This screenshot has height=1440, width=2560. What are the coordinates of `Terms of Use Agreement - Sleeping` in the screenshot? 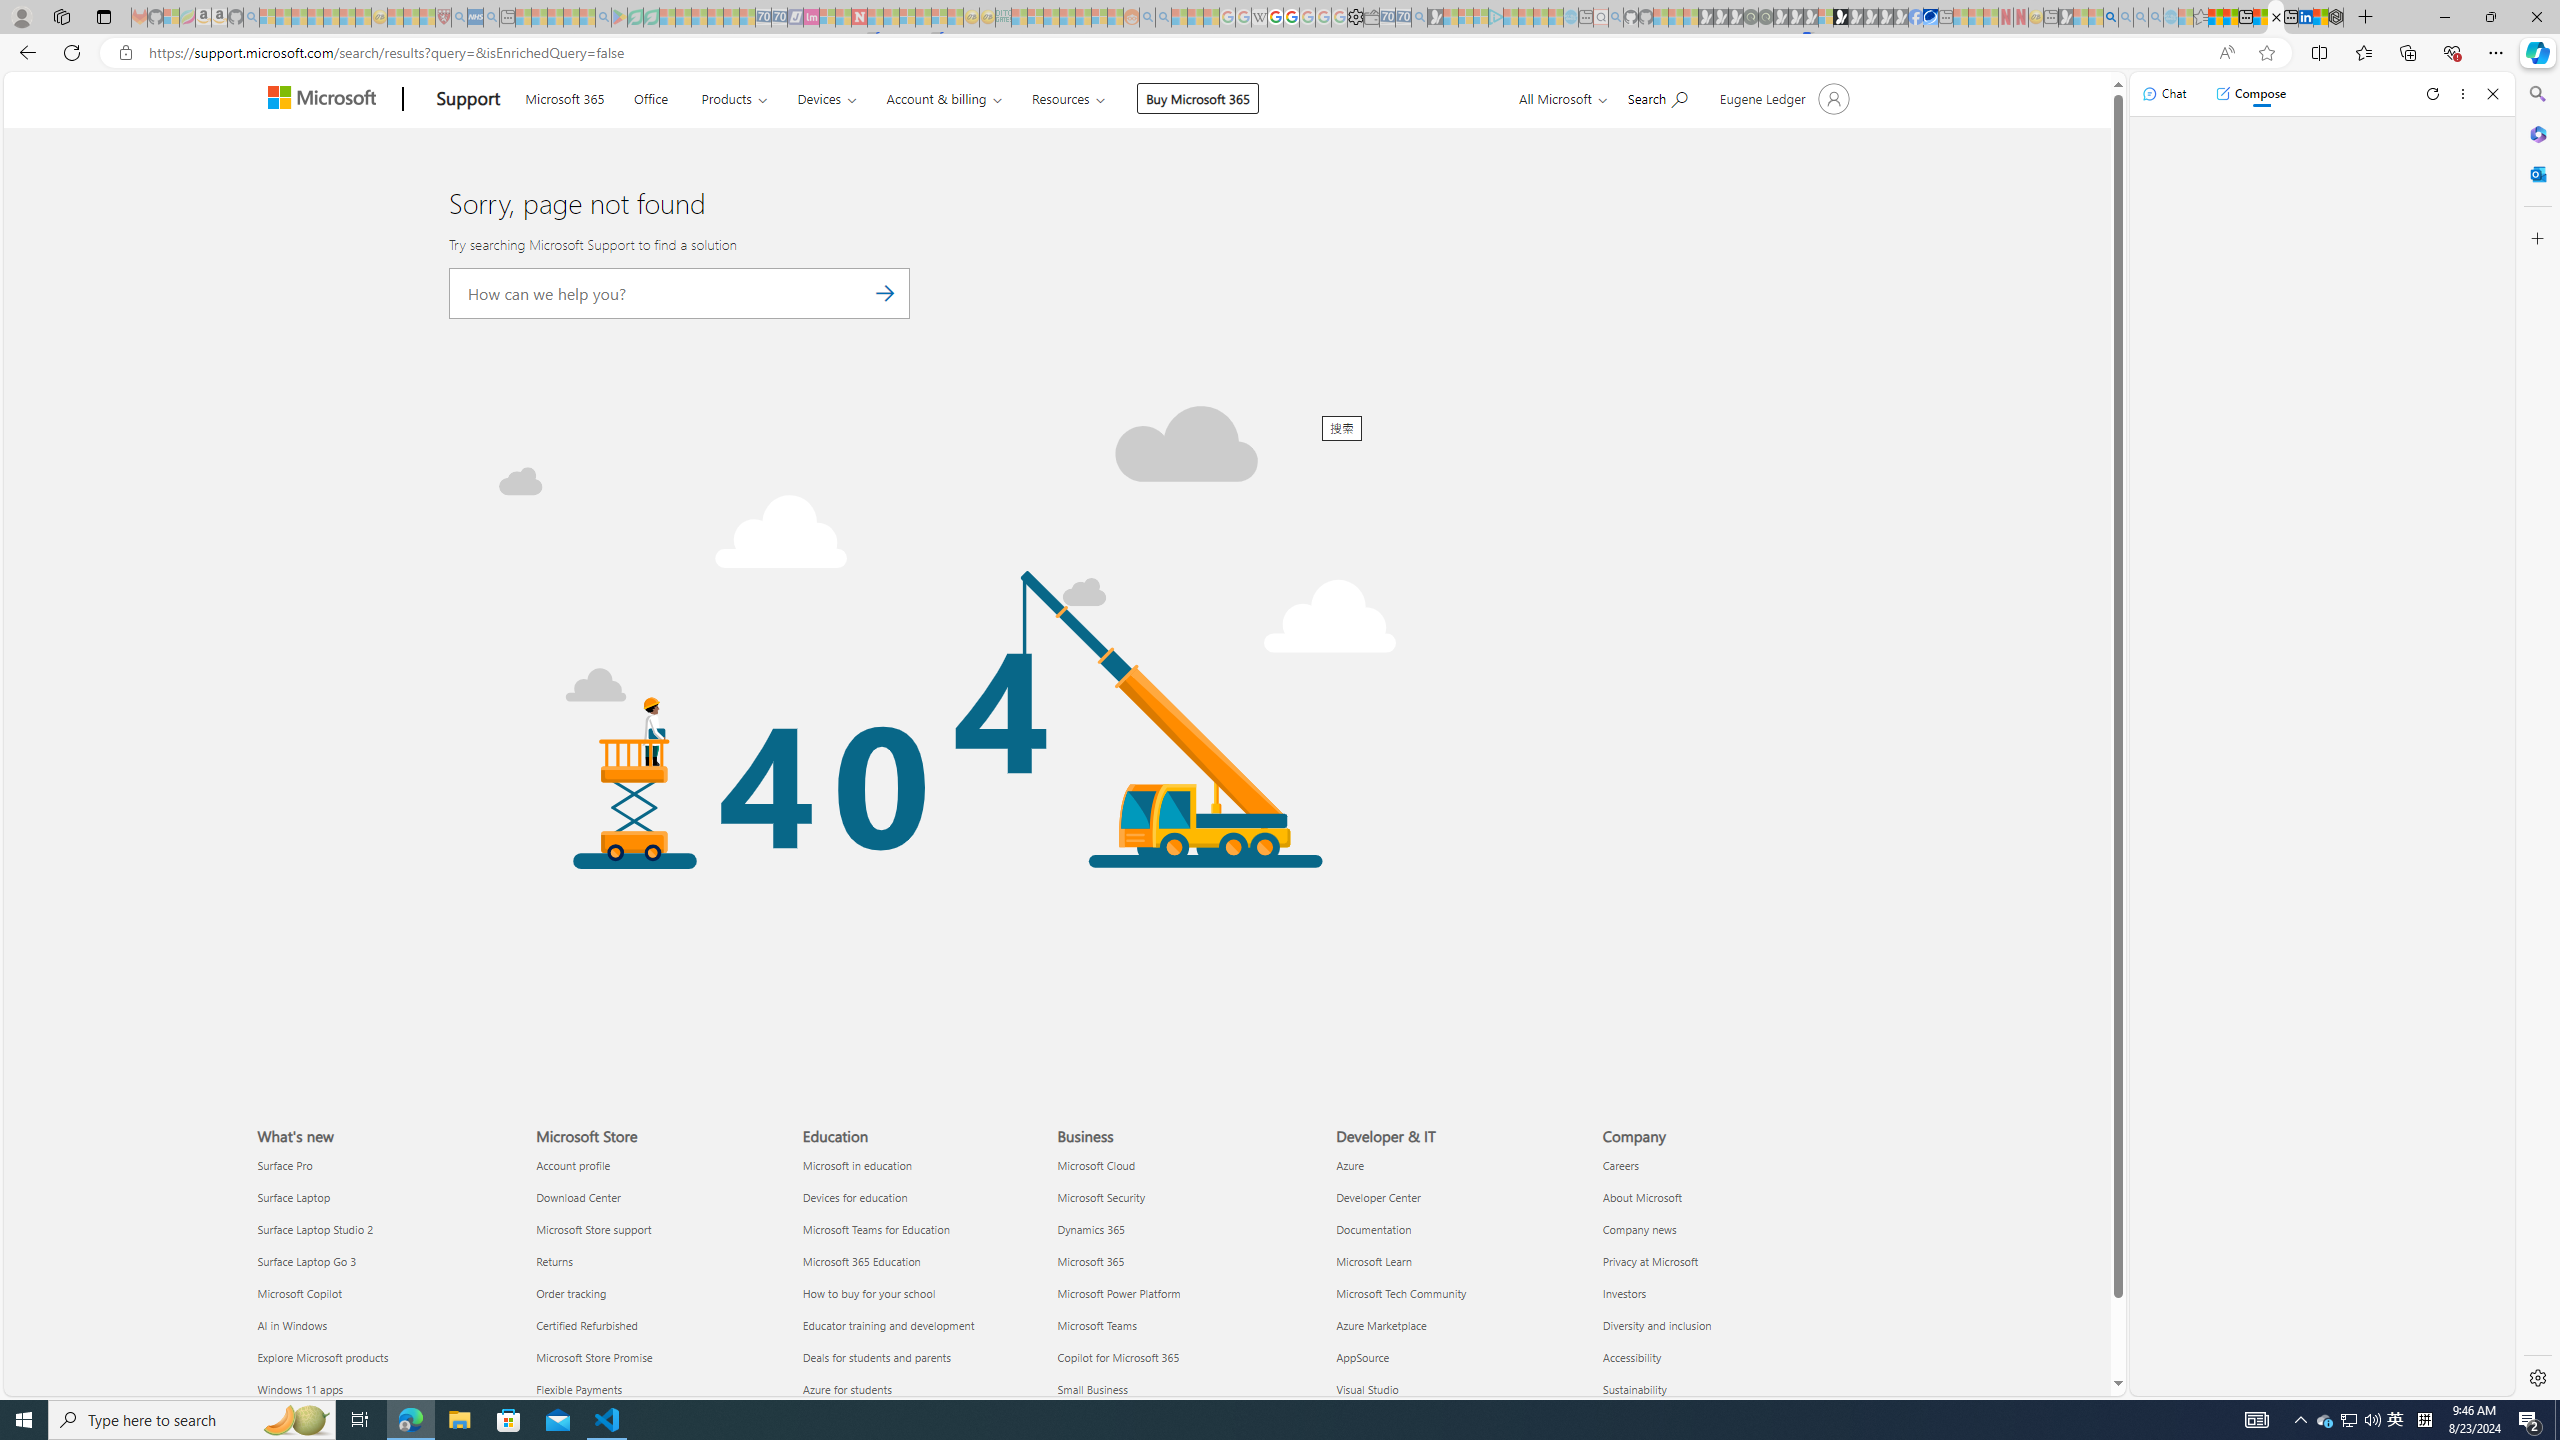 It's located at (636, 17).